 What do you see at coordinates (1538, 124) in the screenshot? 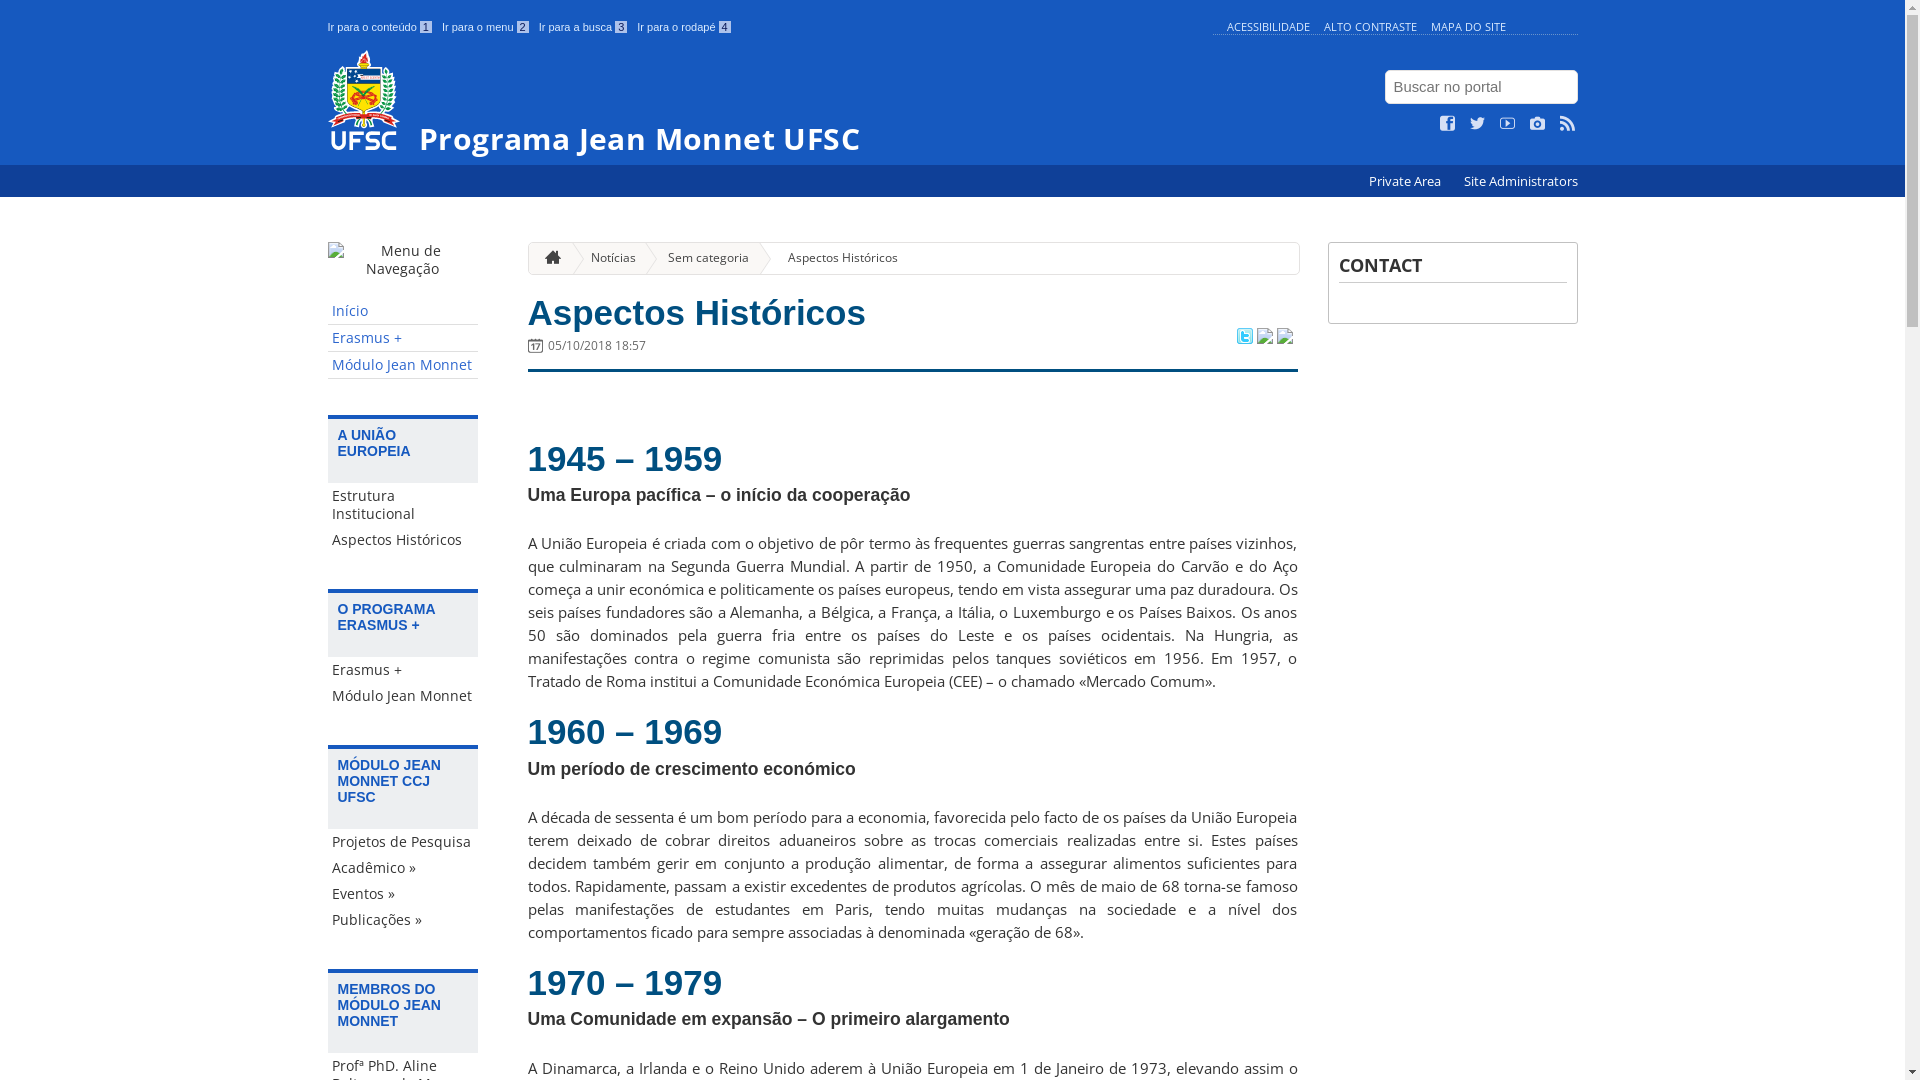
I see `Veja no Instagram` at bounding box center [1538, 124].